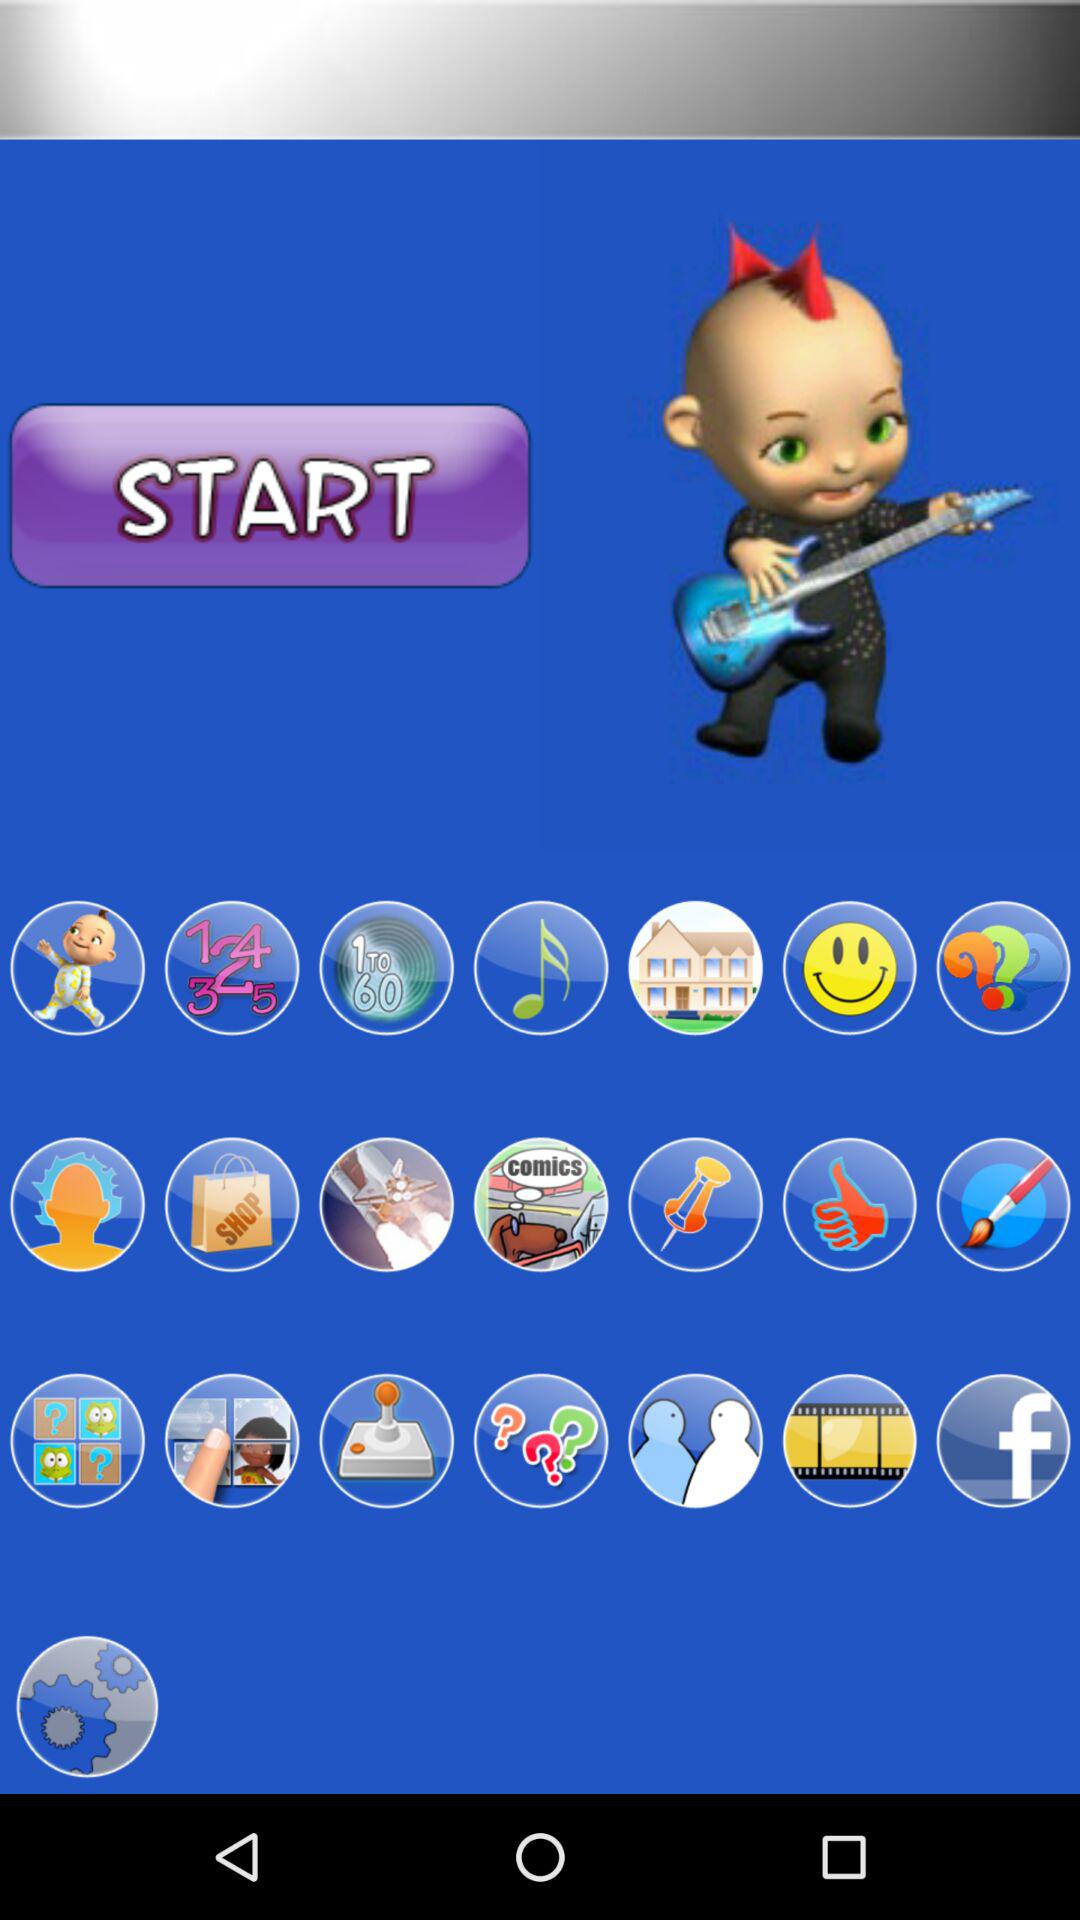  What do you see at coordinates (1003, 1441) in the screenshot?
I see `connect to facebook` at bounding box center [1003, 1441].